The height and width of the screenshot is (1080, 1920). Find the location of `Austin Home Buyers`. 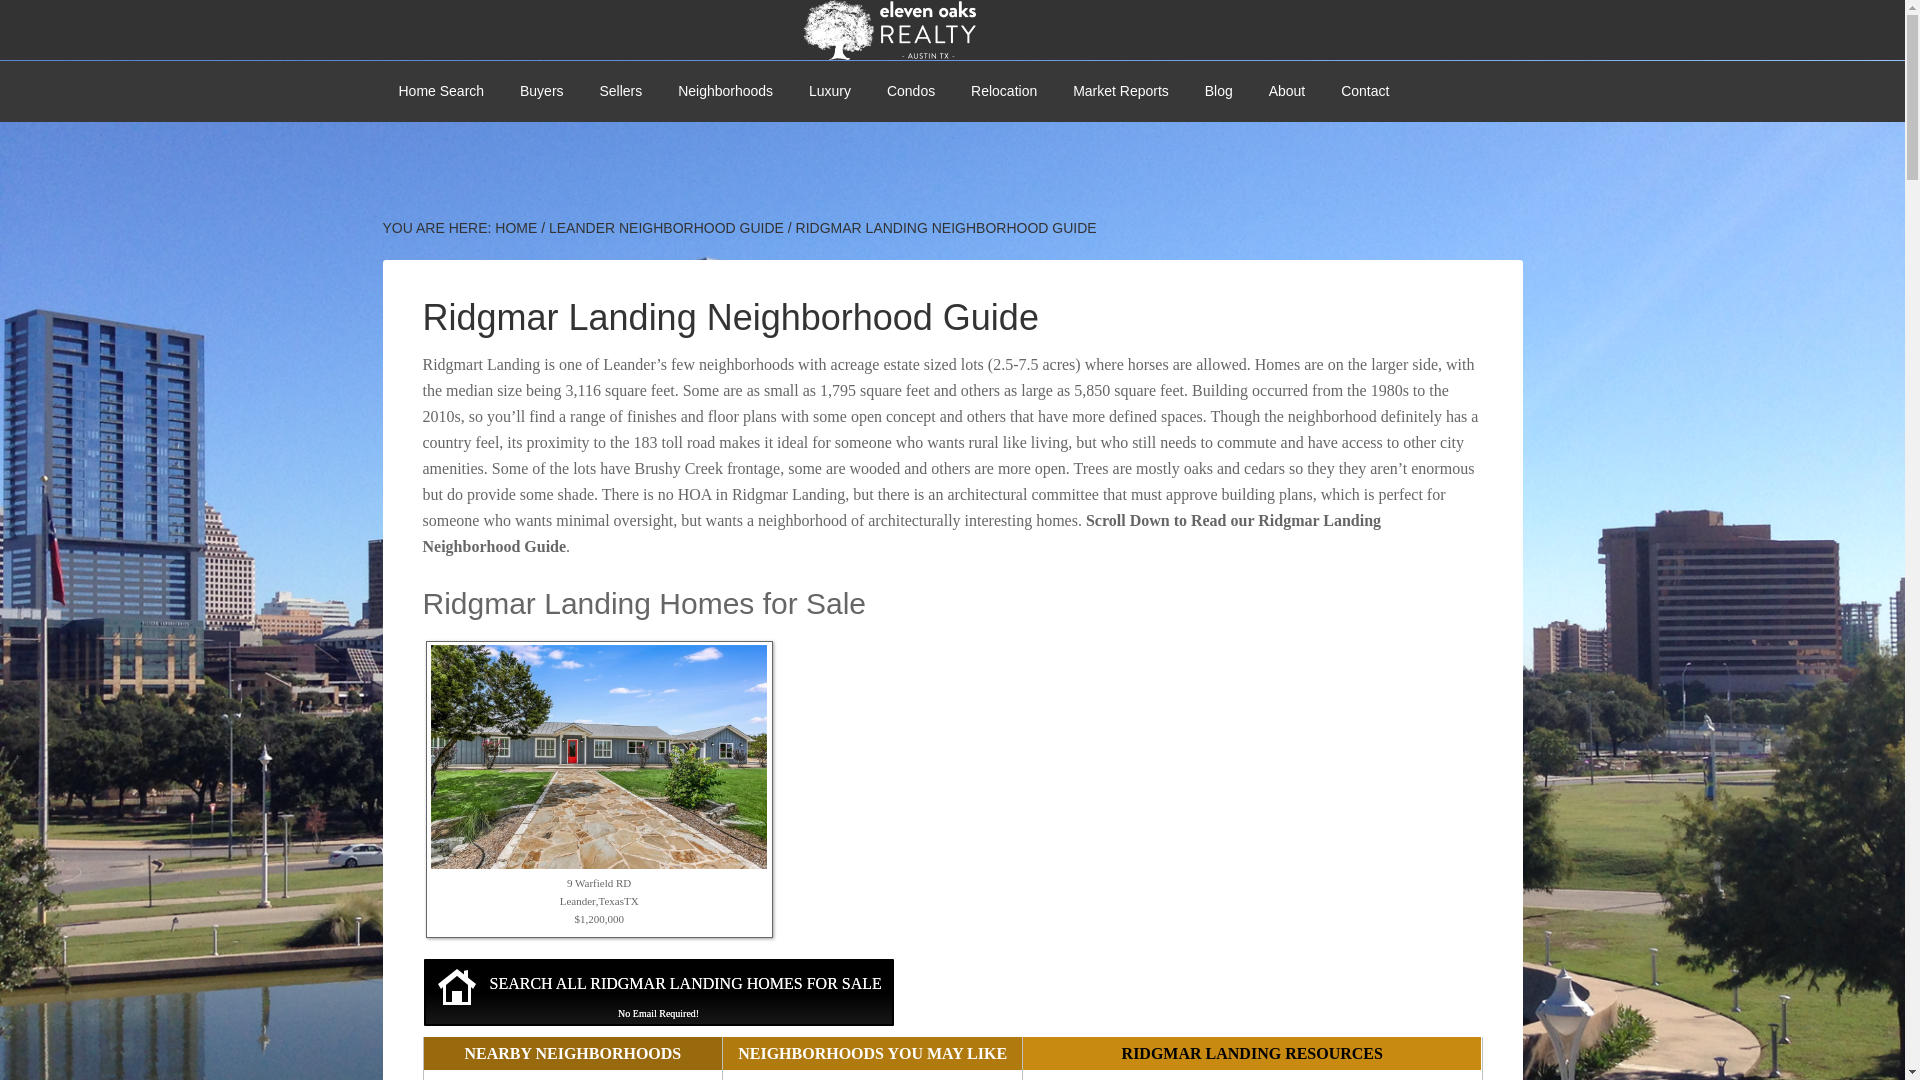

Austin Home Buyers is located at coordinates (541, 91).